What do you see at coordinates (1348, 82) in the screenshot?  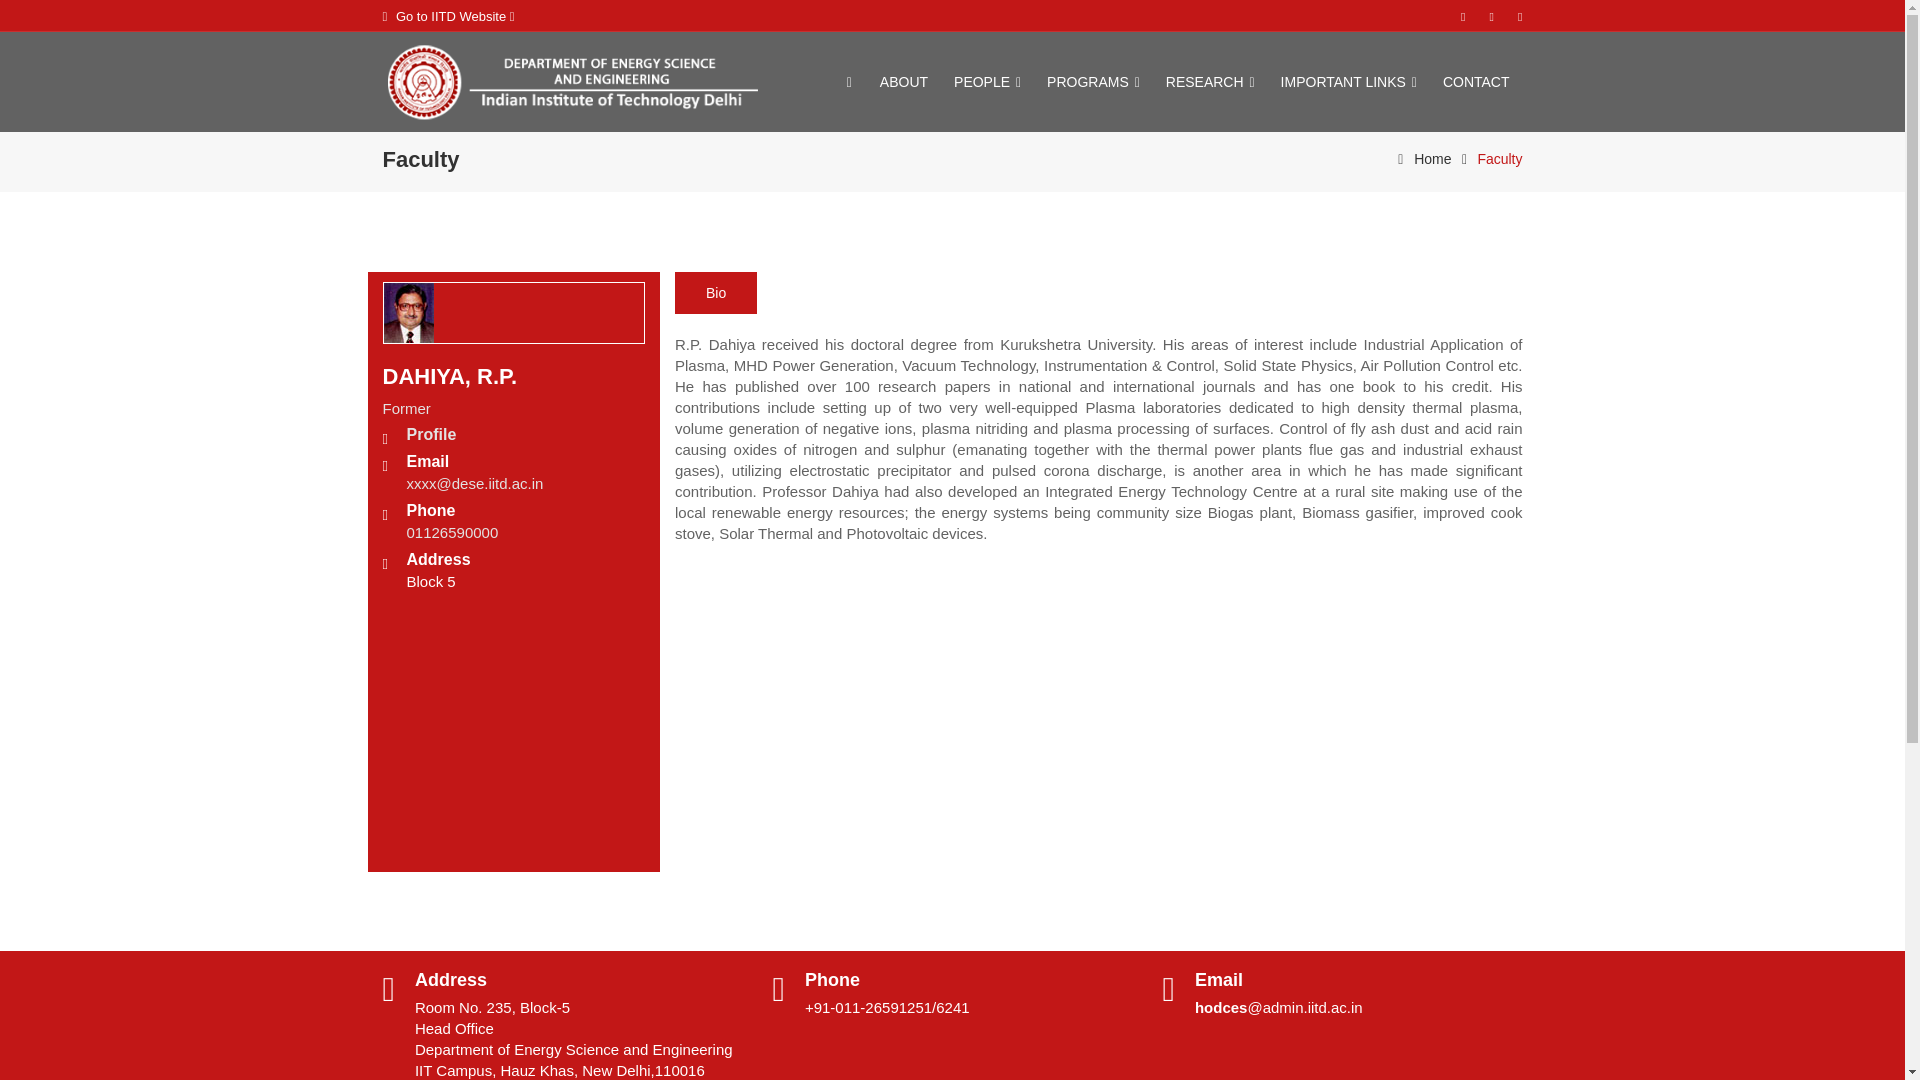 I see `IMPORTANT LINKS` at bounding box center [1348, 82].